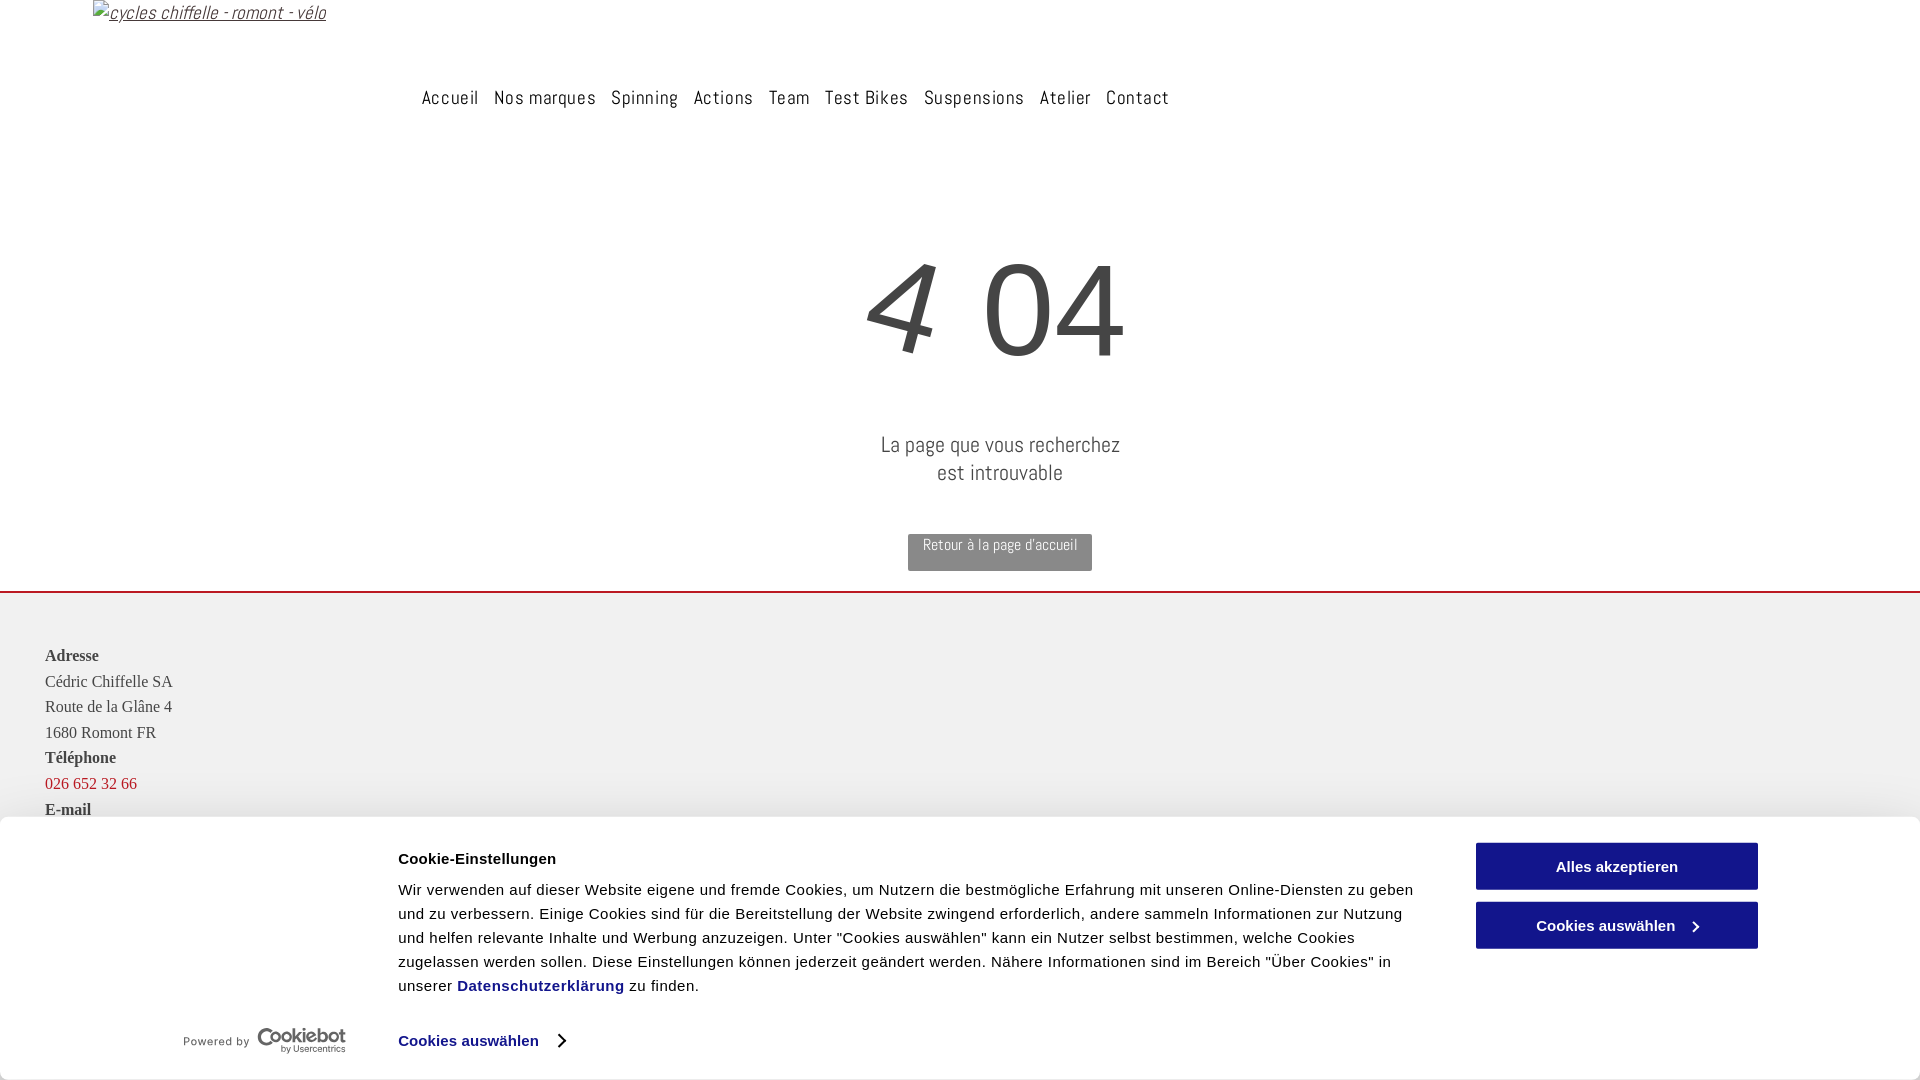 The image size is (1920, 1080). What do you see at coordinates (790, 98) in the screenshot?
I see `Team` at bounding box center [790, 98].